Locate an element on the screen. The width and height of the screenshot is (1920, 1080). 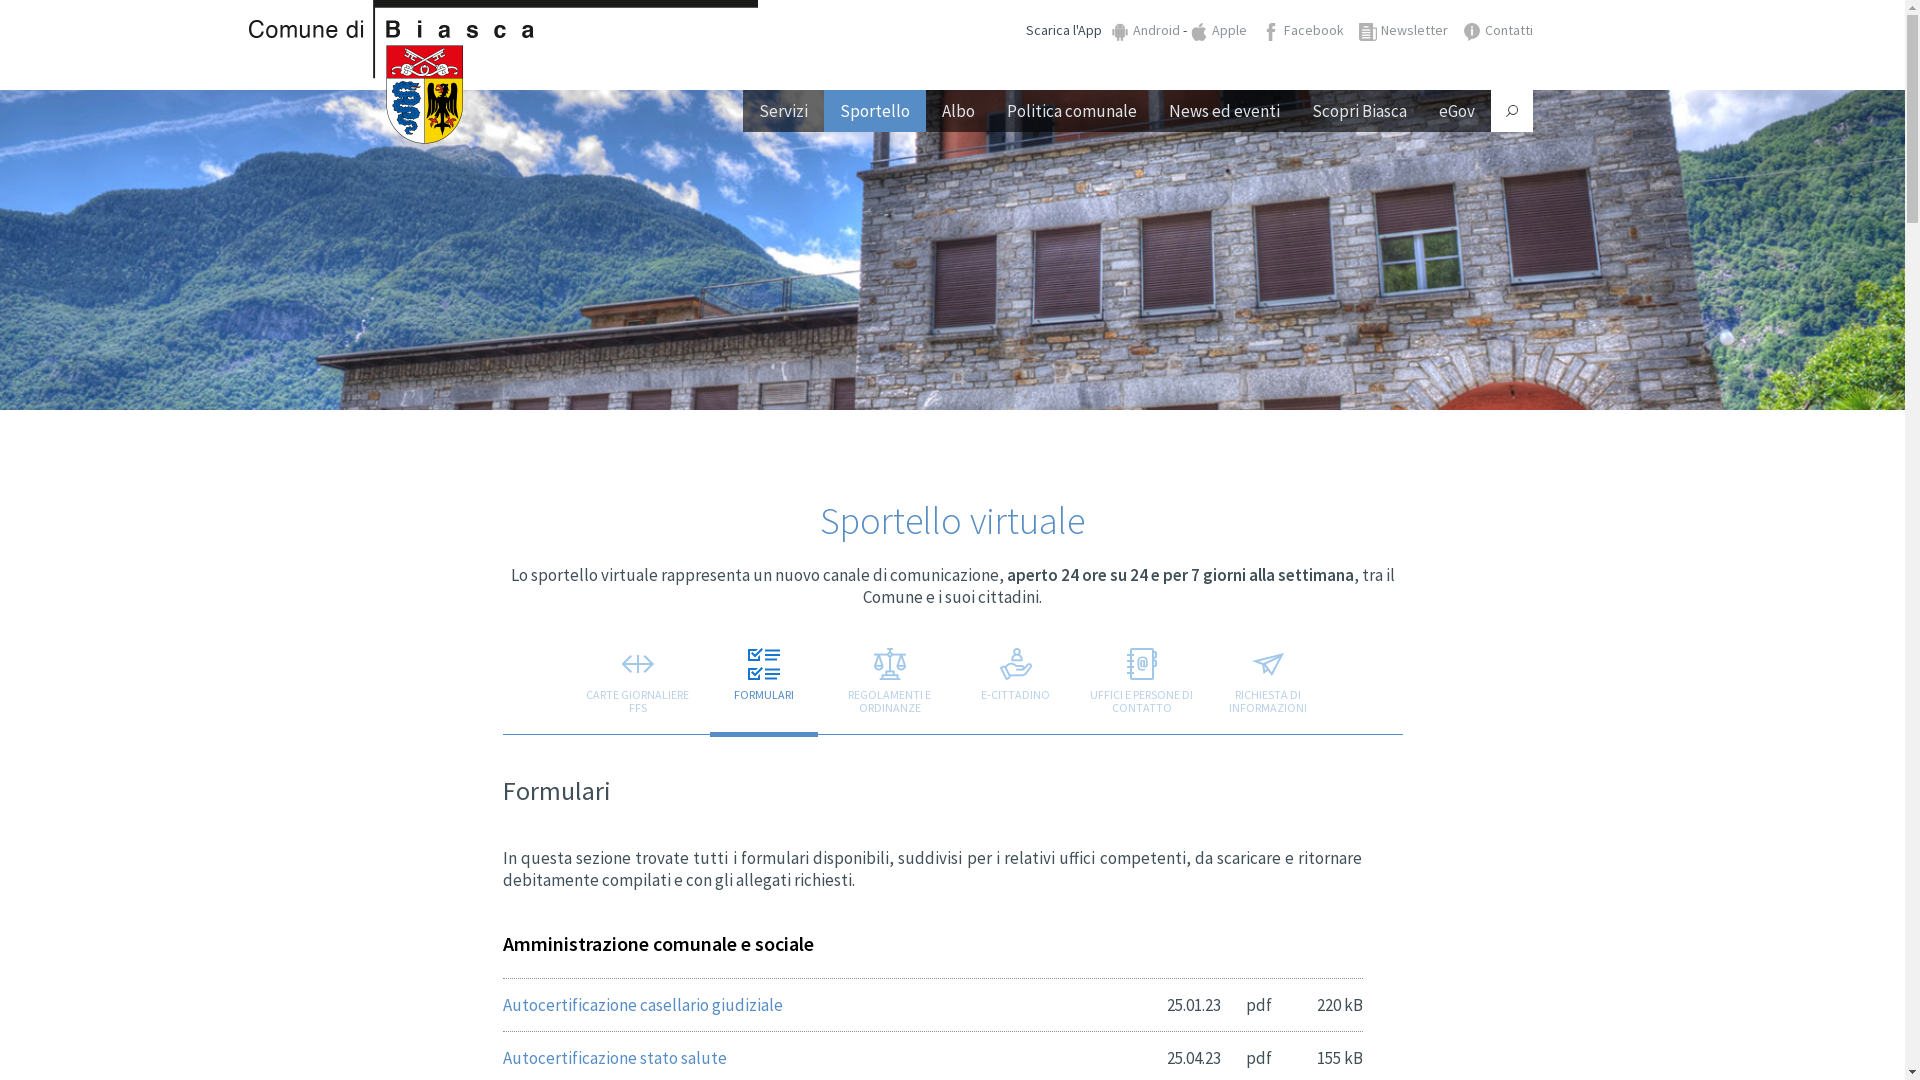
Contatti is located at coordinates (1497, 30).